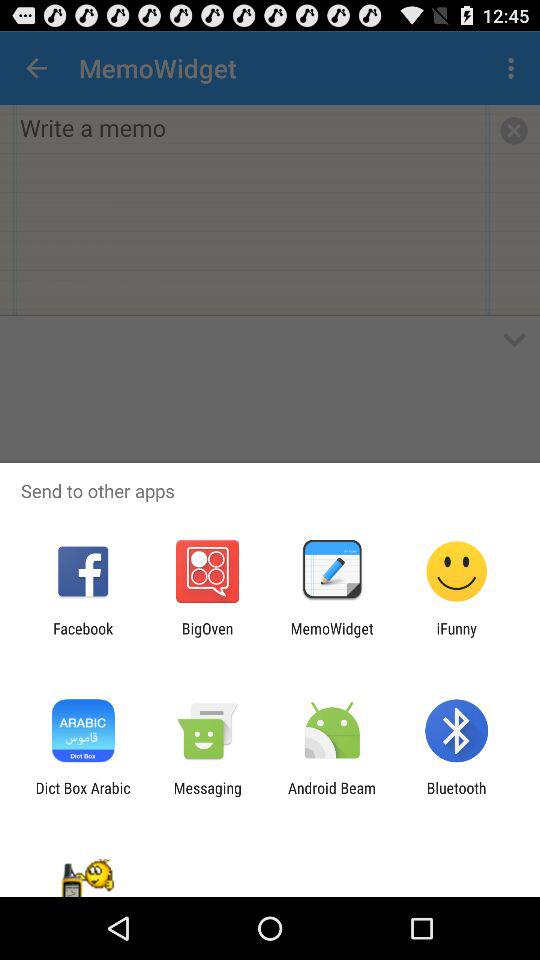  I want to click on flip until the bluetooth app, so click(456, 796).